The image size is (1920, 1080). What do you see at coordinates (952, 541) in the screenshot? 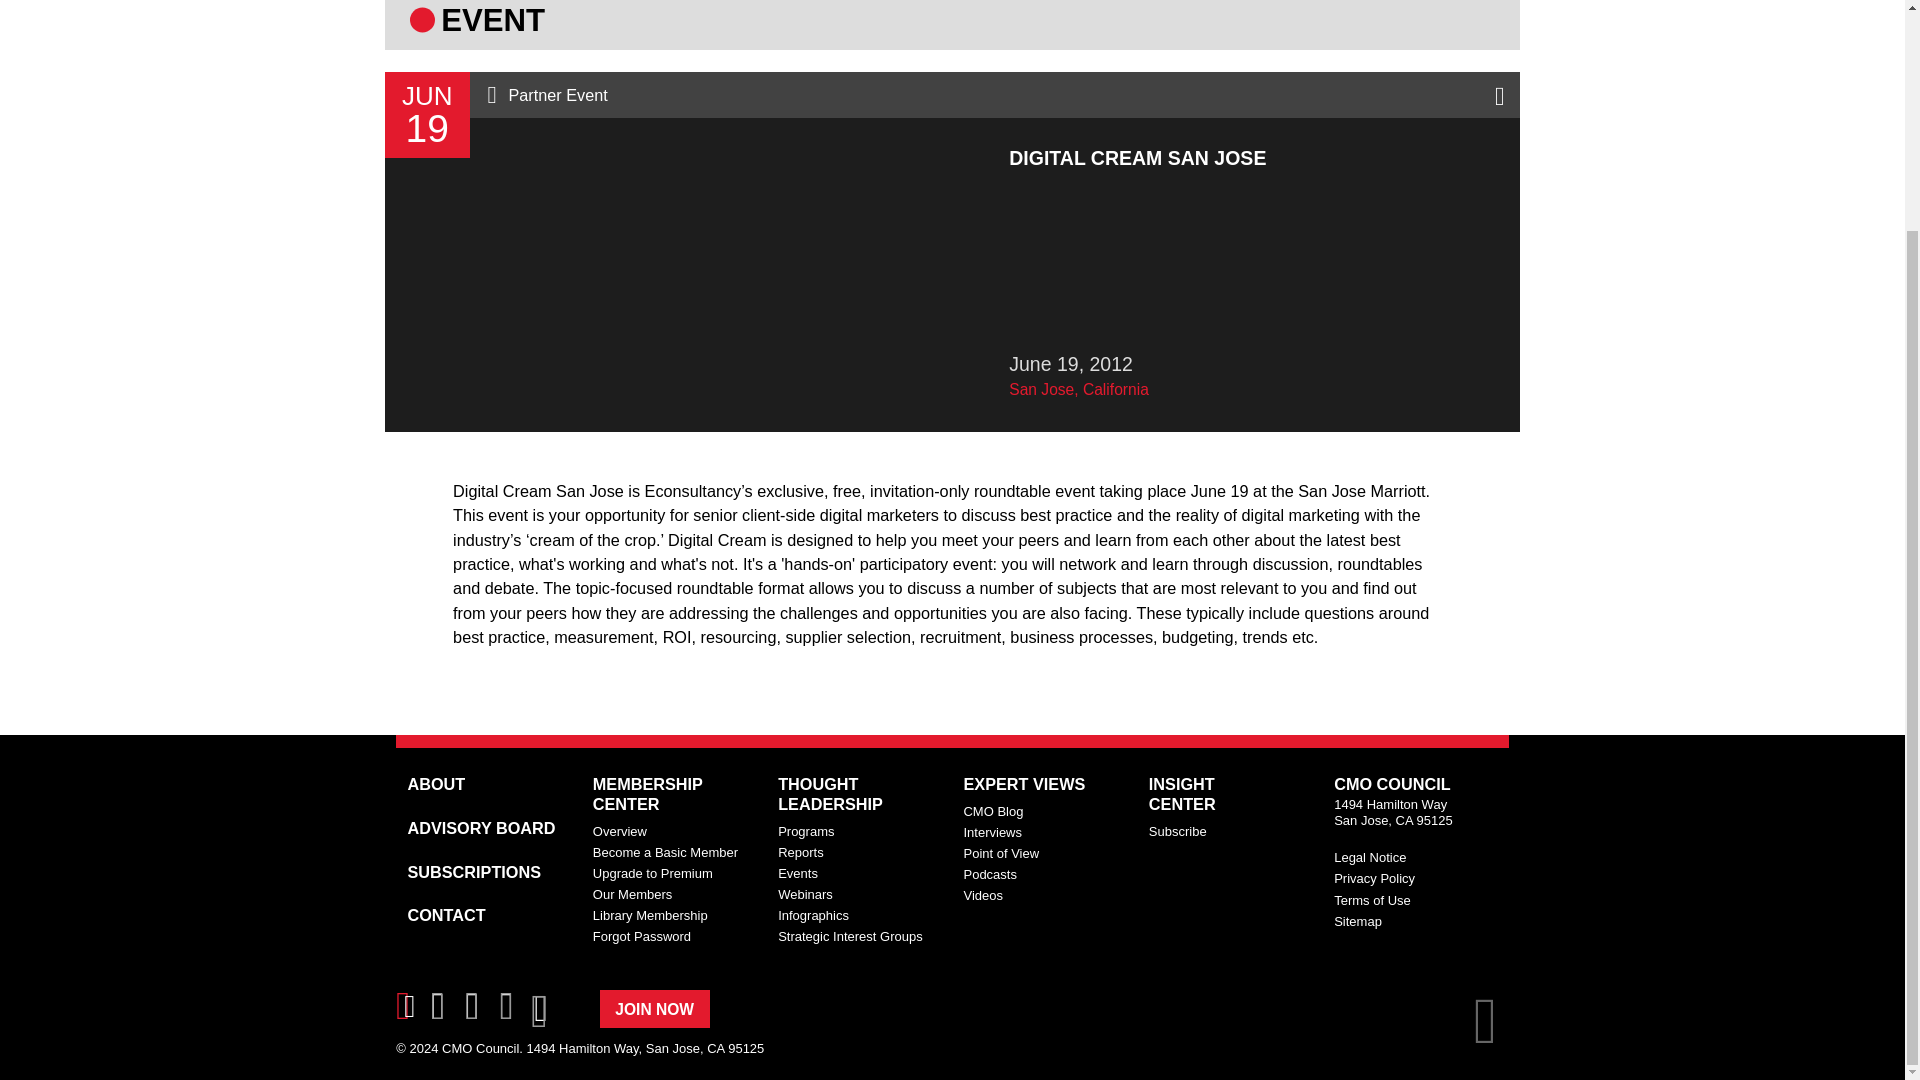
I see `DIGITAL CREAM SAN JOSE` at bounding box center [952, 541].